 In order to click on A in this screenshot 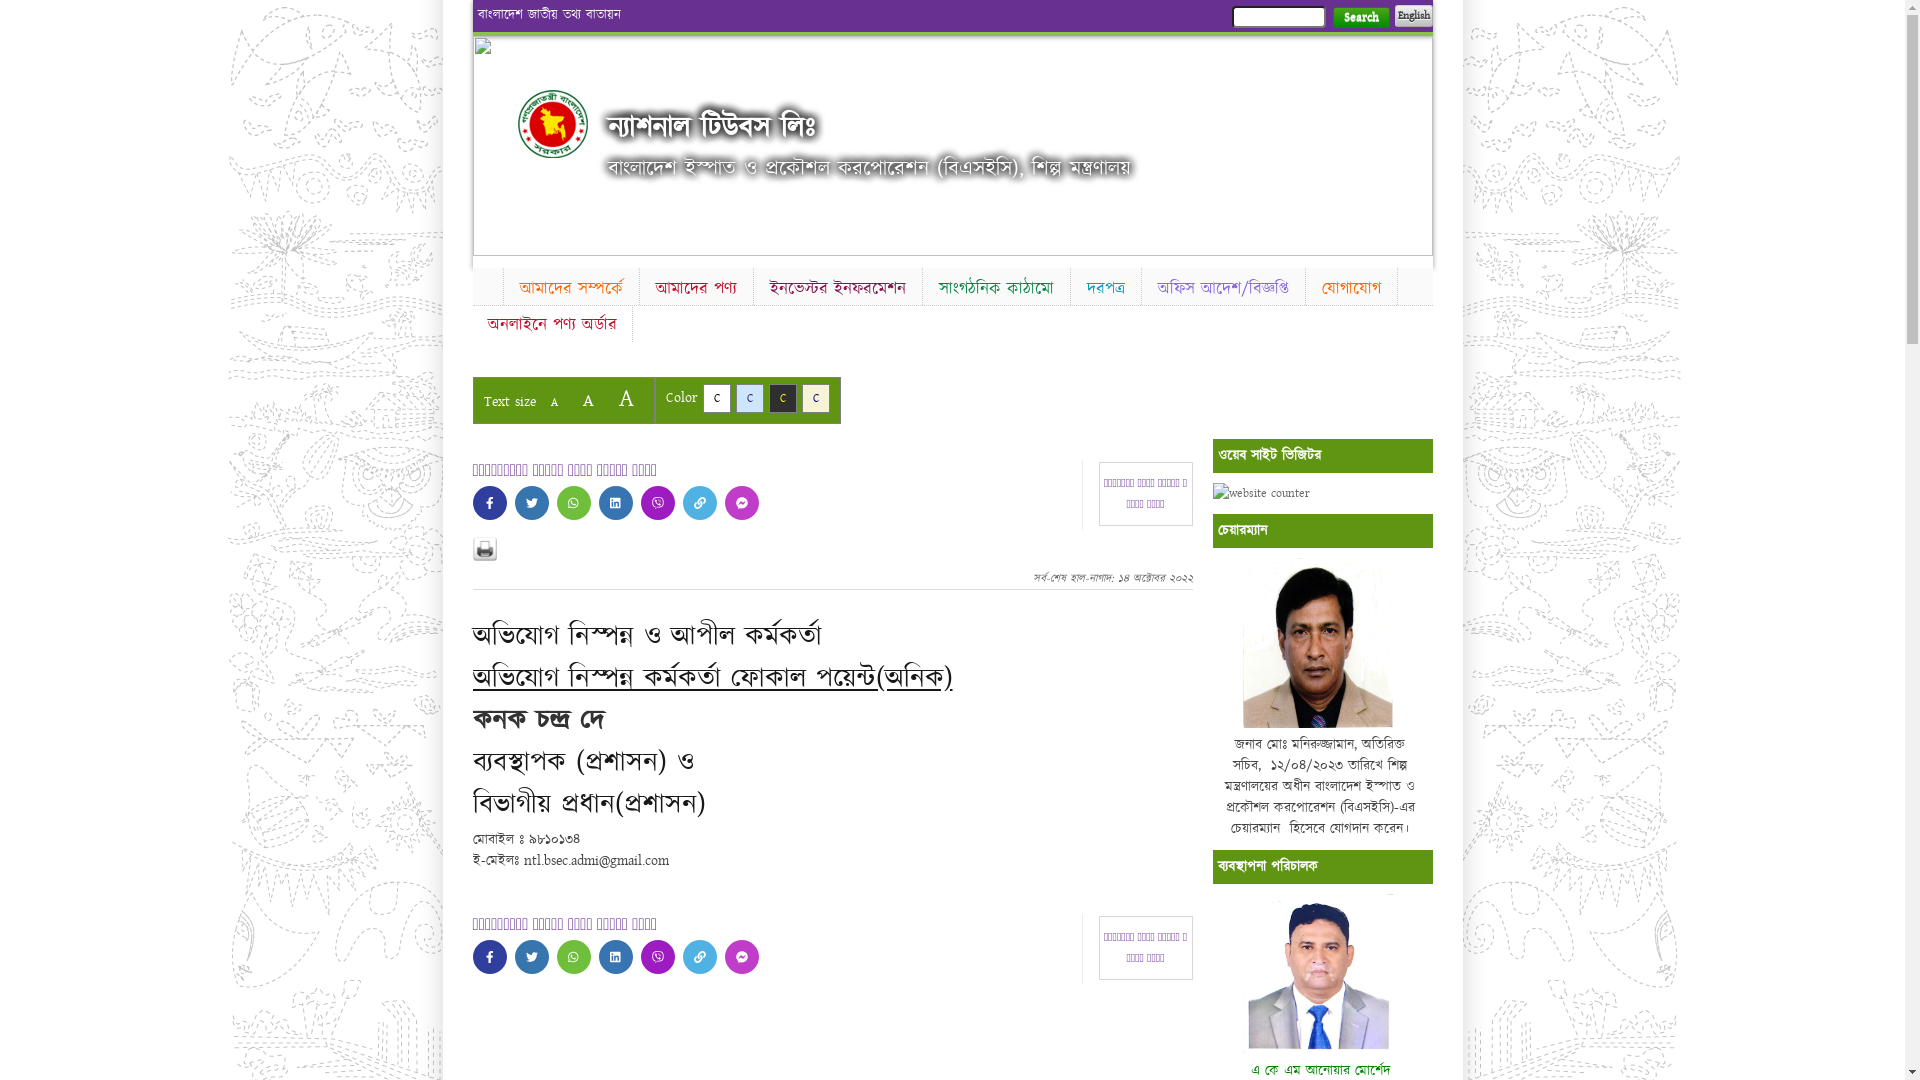, I will do `click(554, 402)`.